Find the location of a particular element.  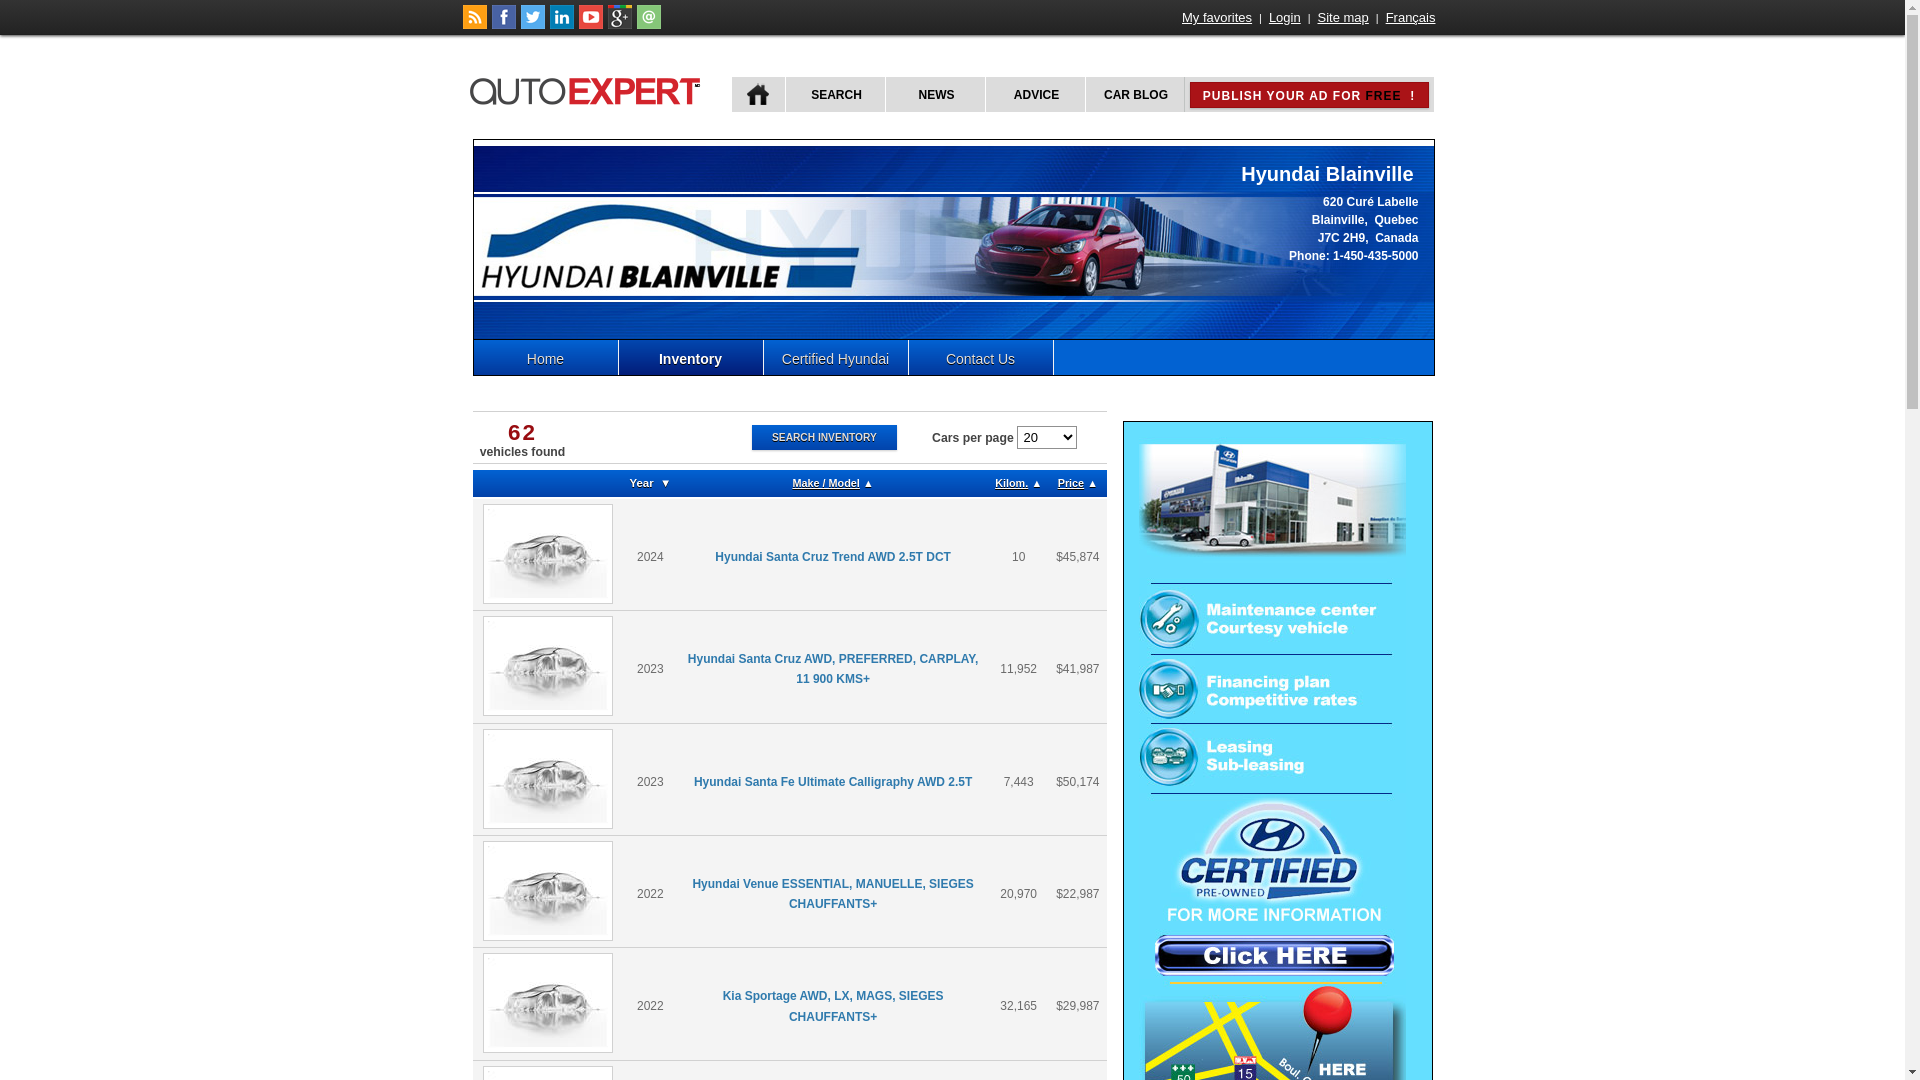

Price is located at coordinates (1072, 484).